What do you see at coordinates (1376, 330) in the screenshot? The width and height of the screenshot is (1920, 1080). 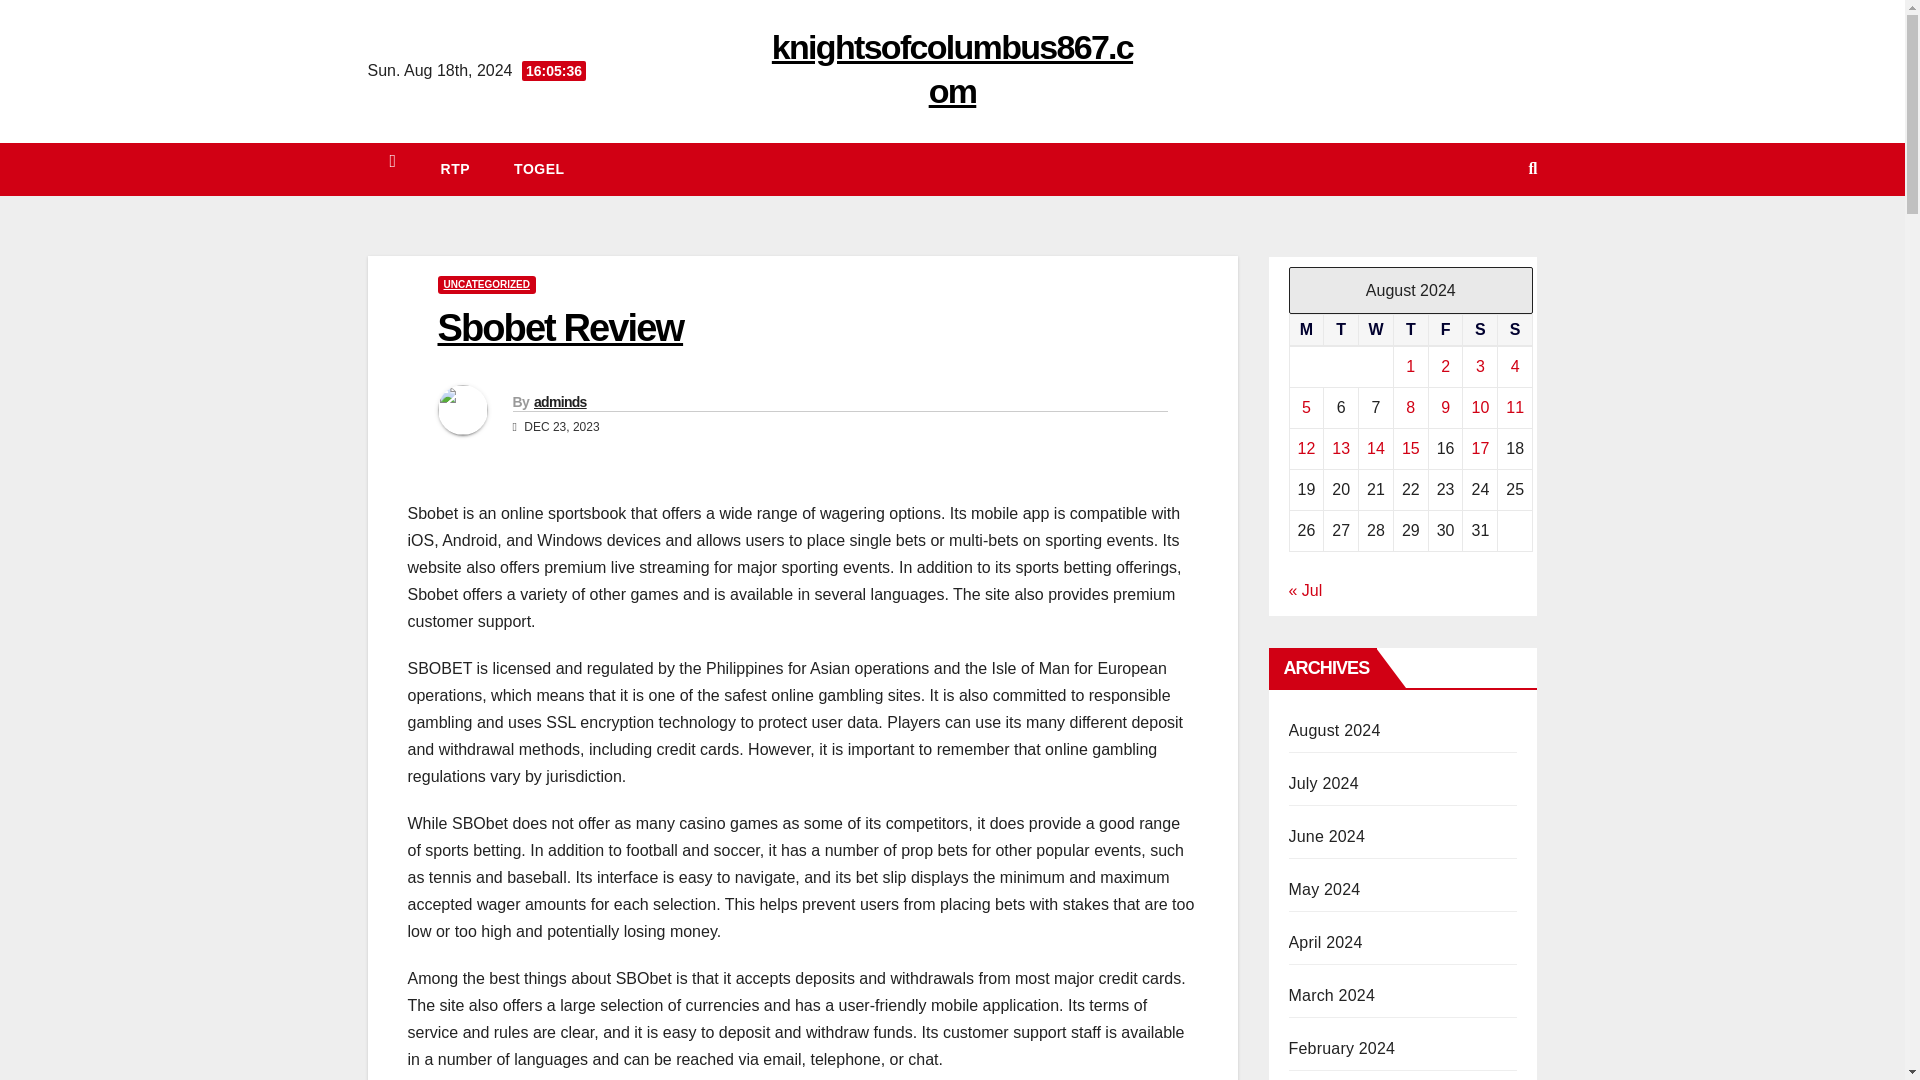 I see `Wednesday` at bounding box center [1376, 330].